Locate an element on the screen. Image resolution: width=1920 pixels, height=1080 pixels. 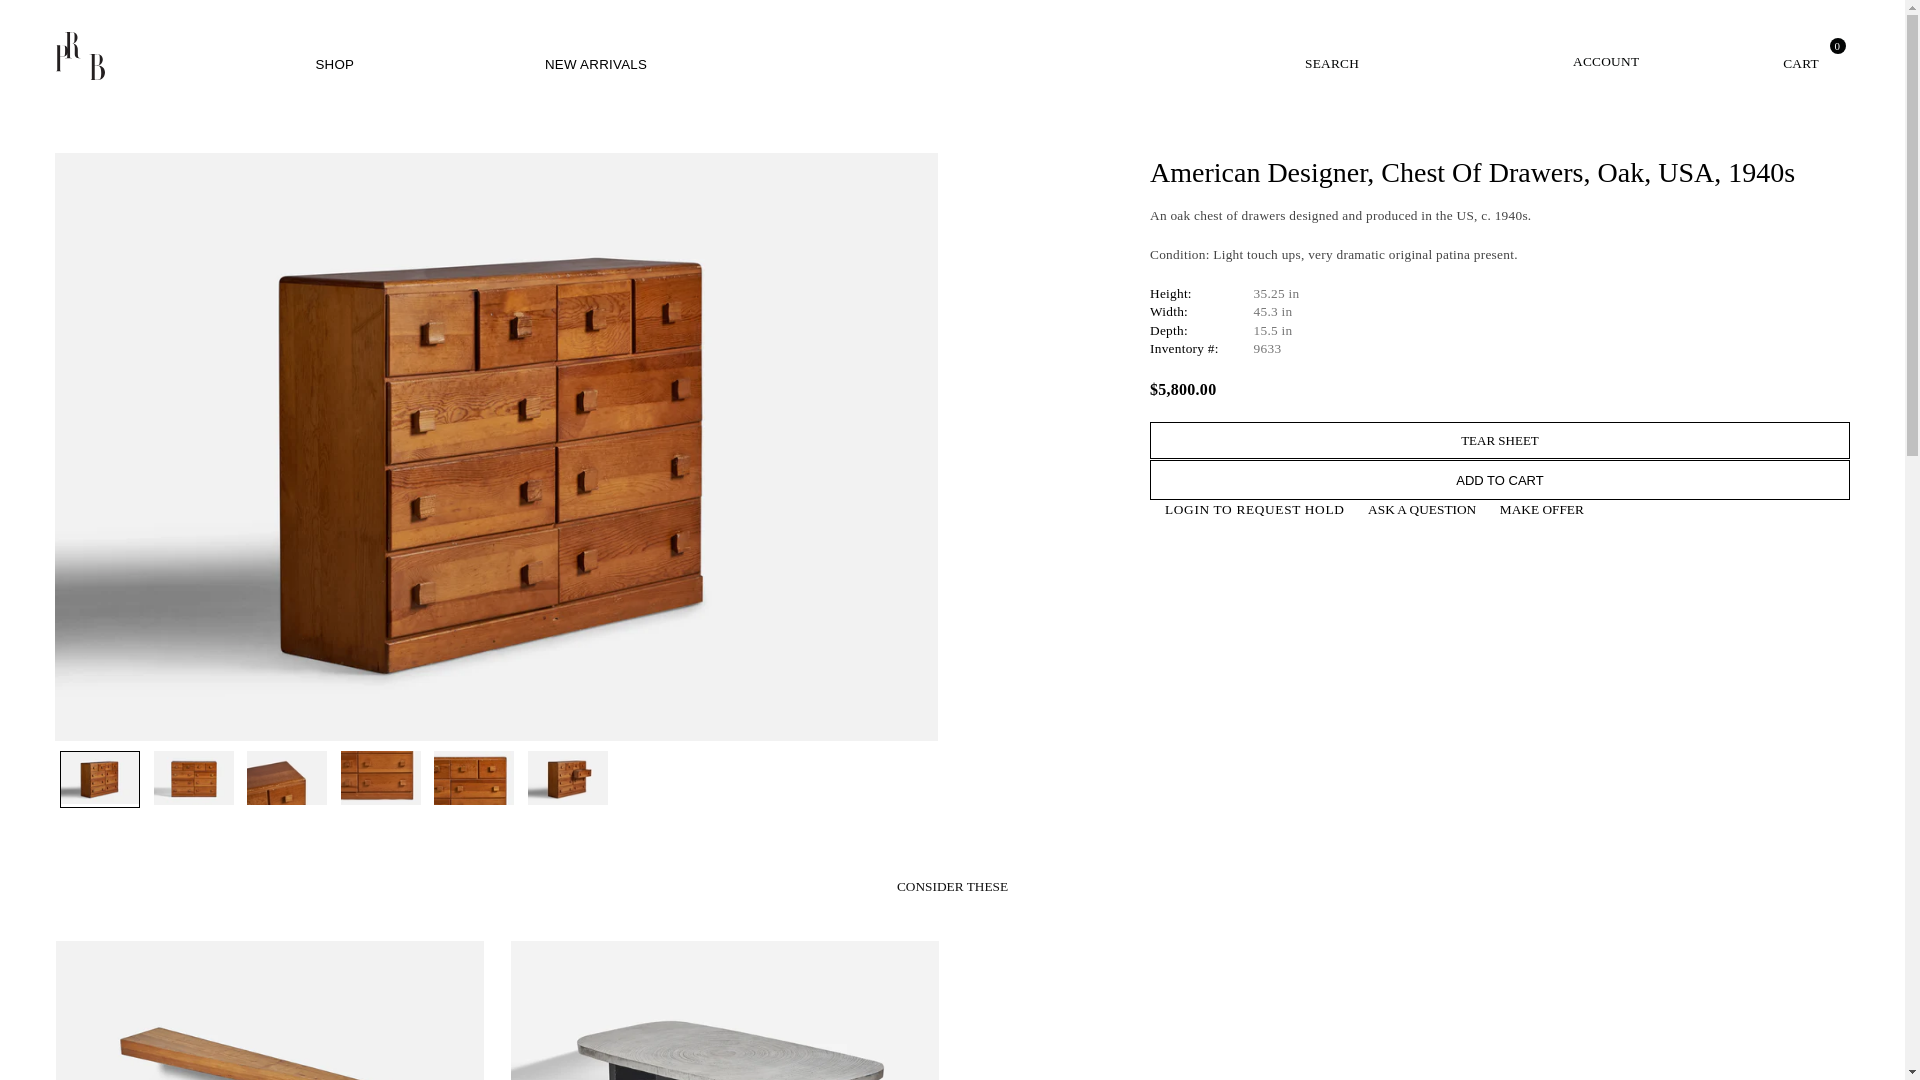
Cart is located at coordinates (1762, 56).